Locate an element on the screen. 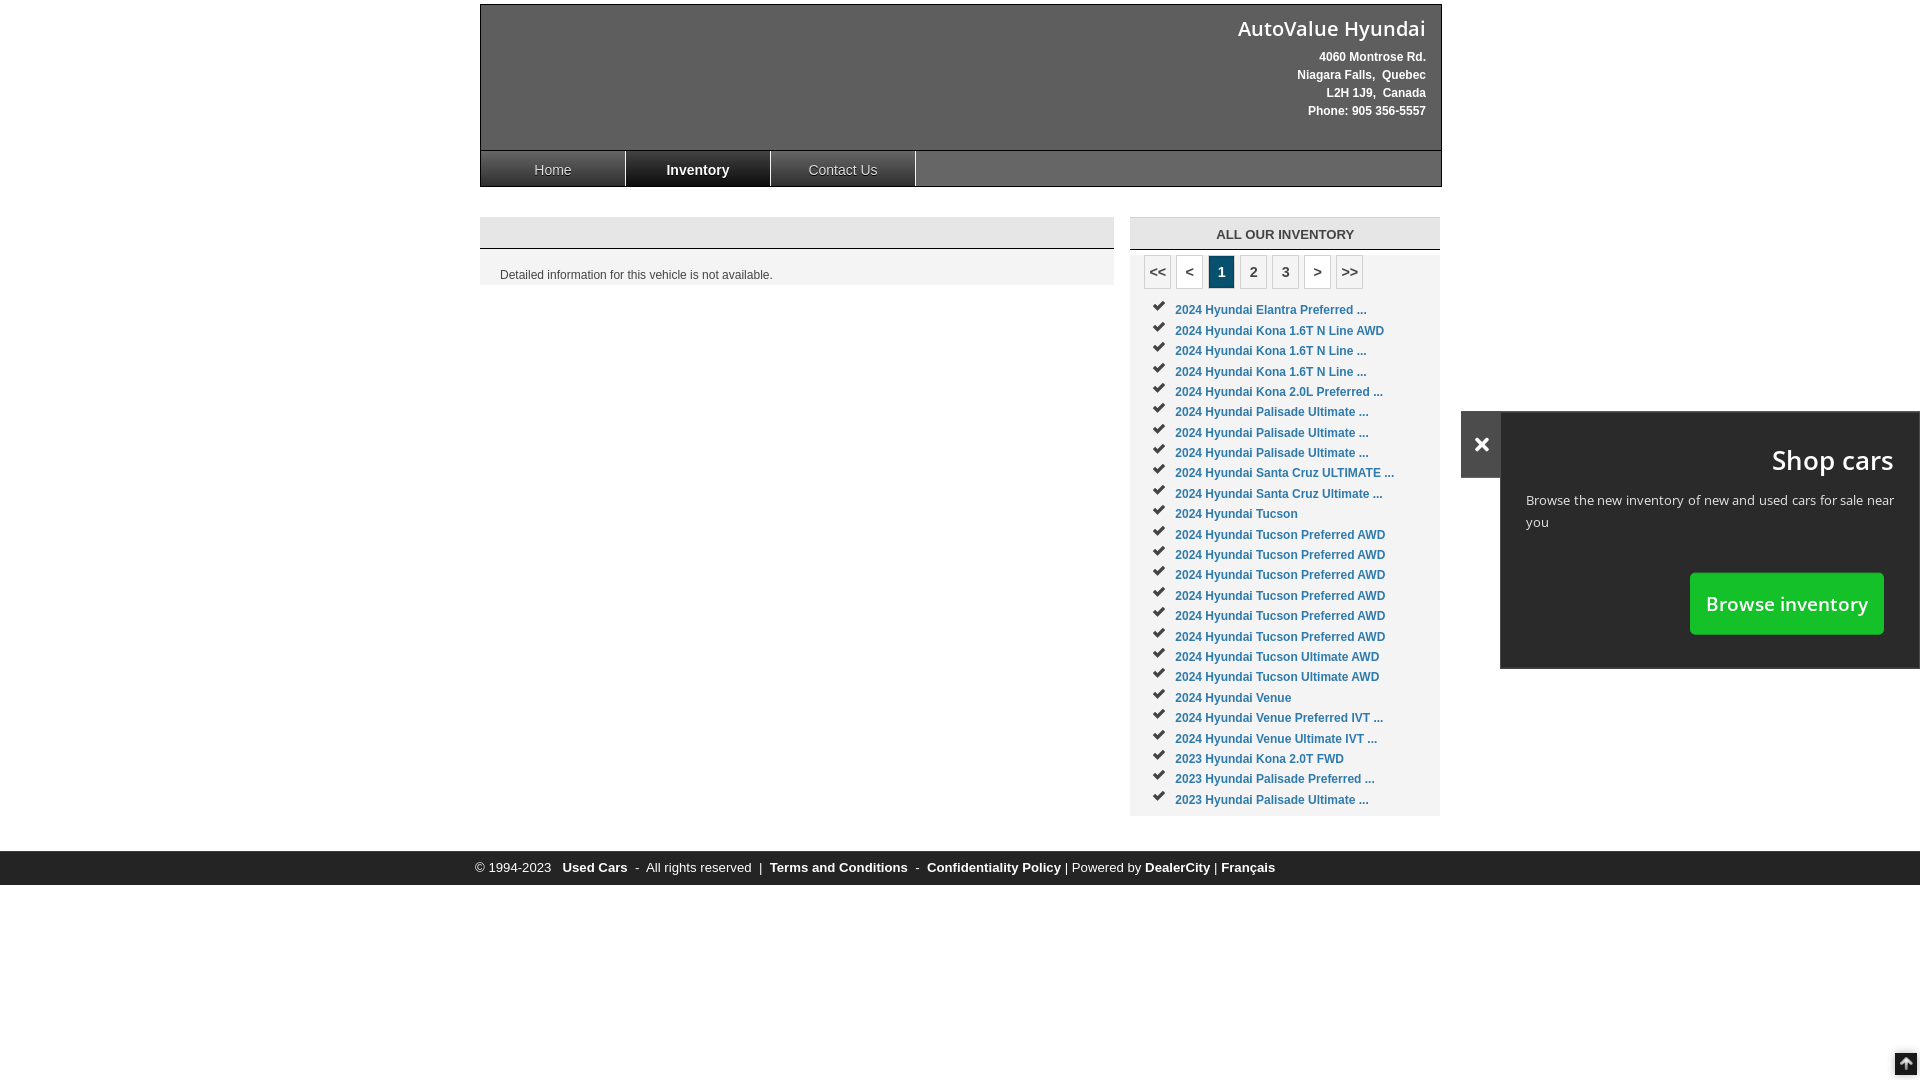 This screenshot has height=1080, width=1920. 2024 Hyundai Kona 1.6T N Line ... is located at coordinates (1270, 351).